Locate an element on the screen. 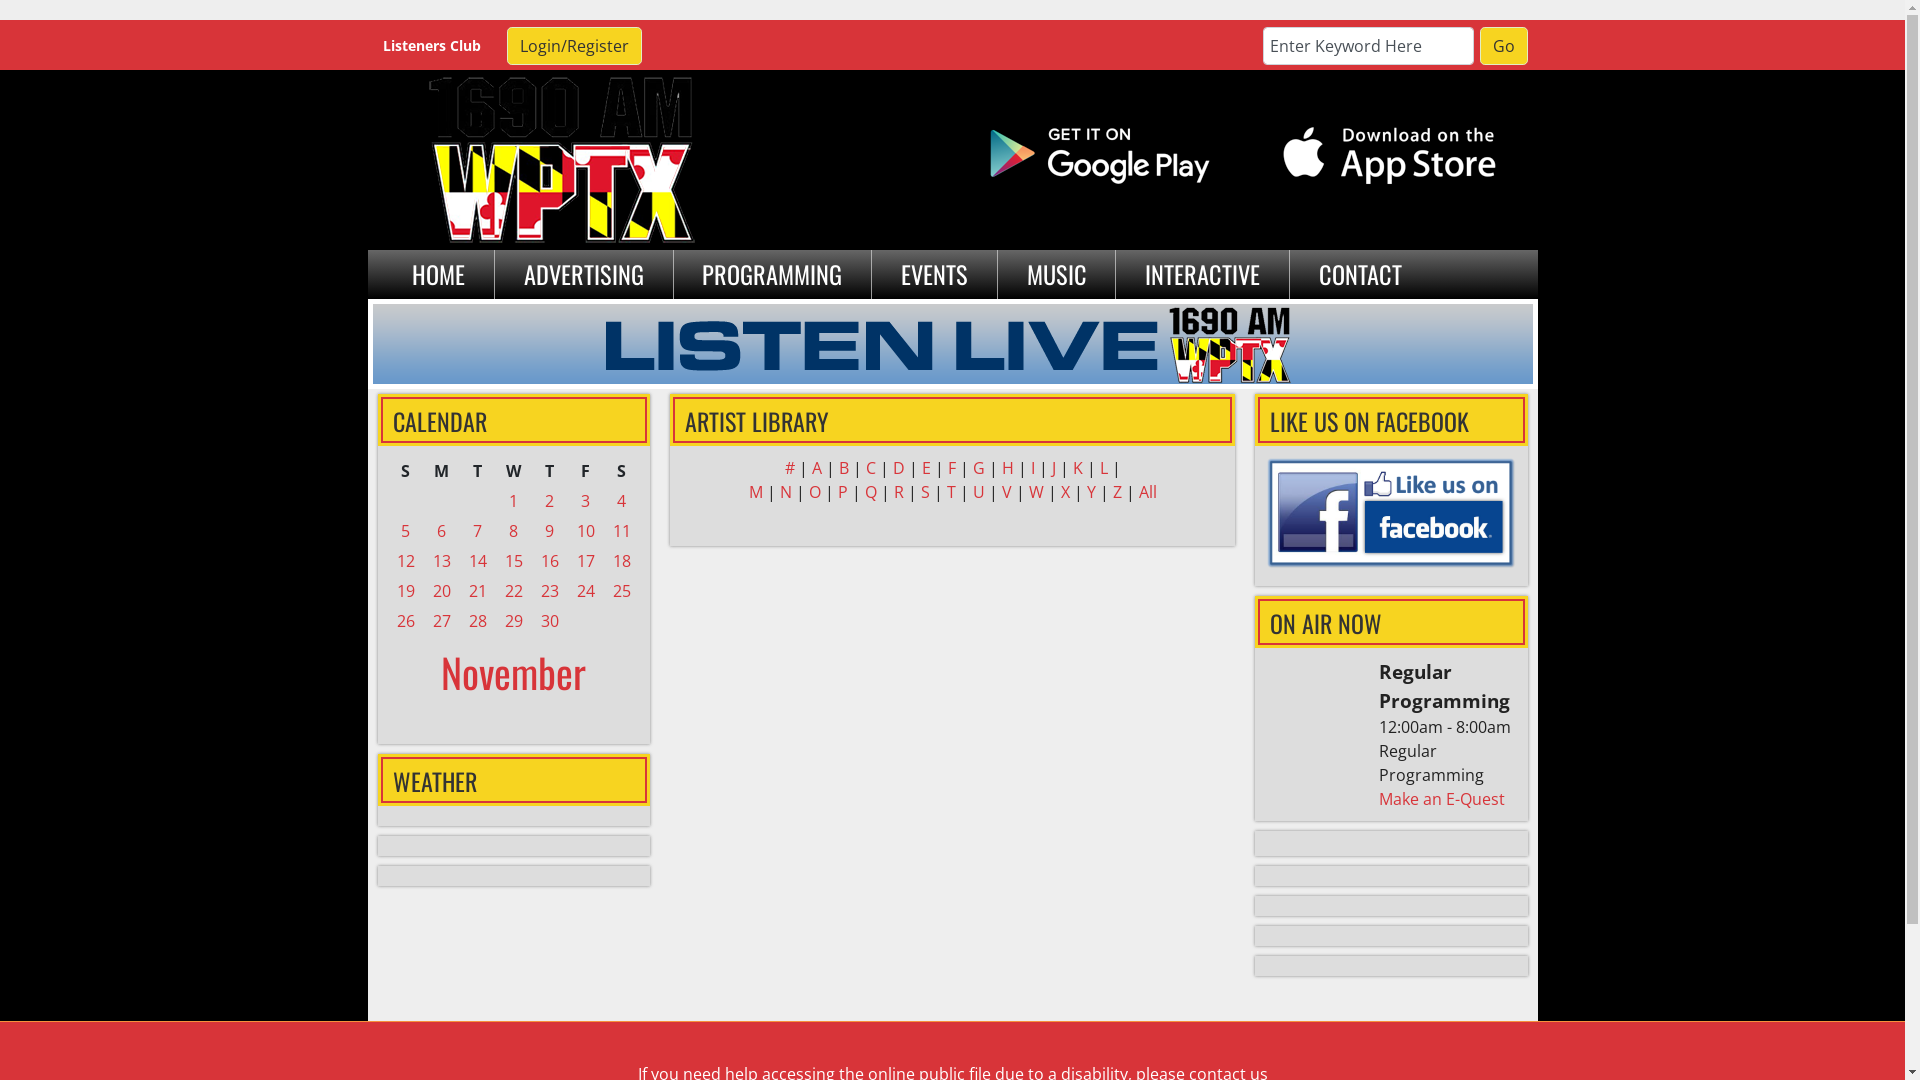  N is located at coordinates (788, 492).